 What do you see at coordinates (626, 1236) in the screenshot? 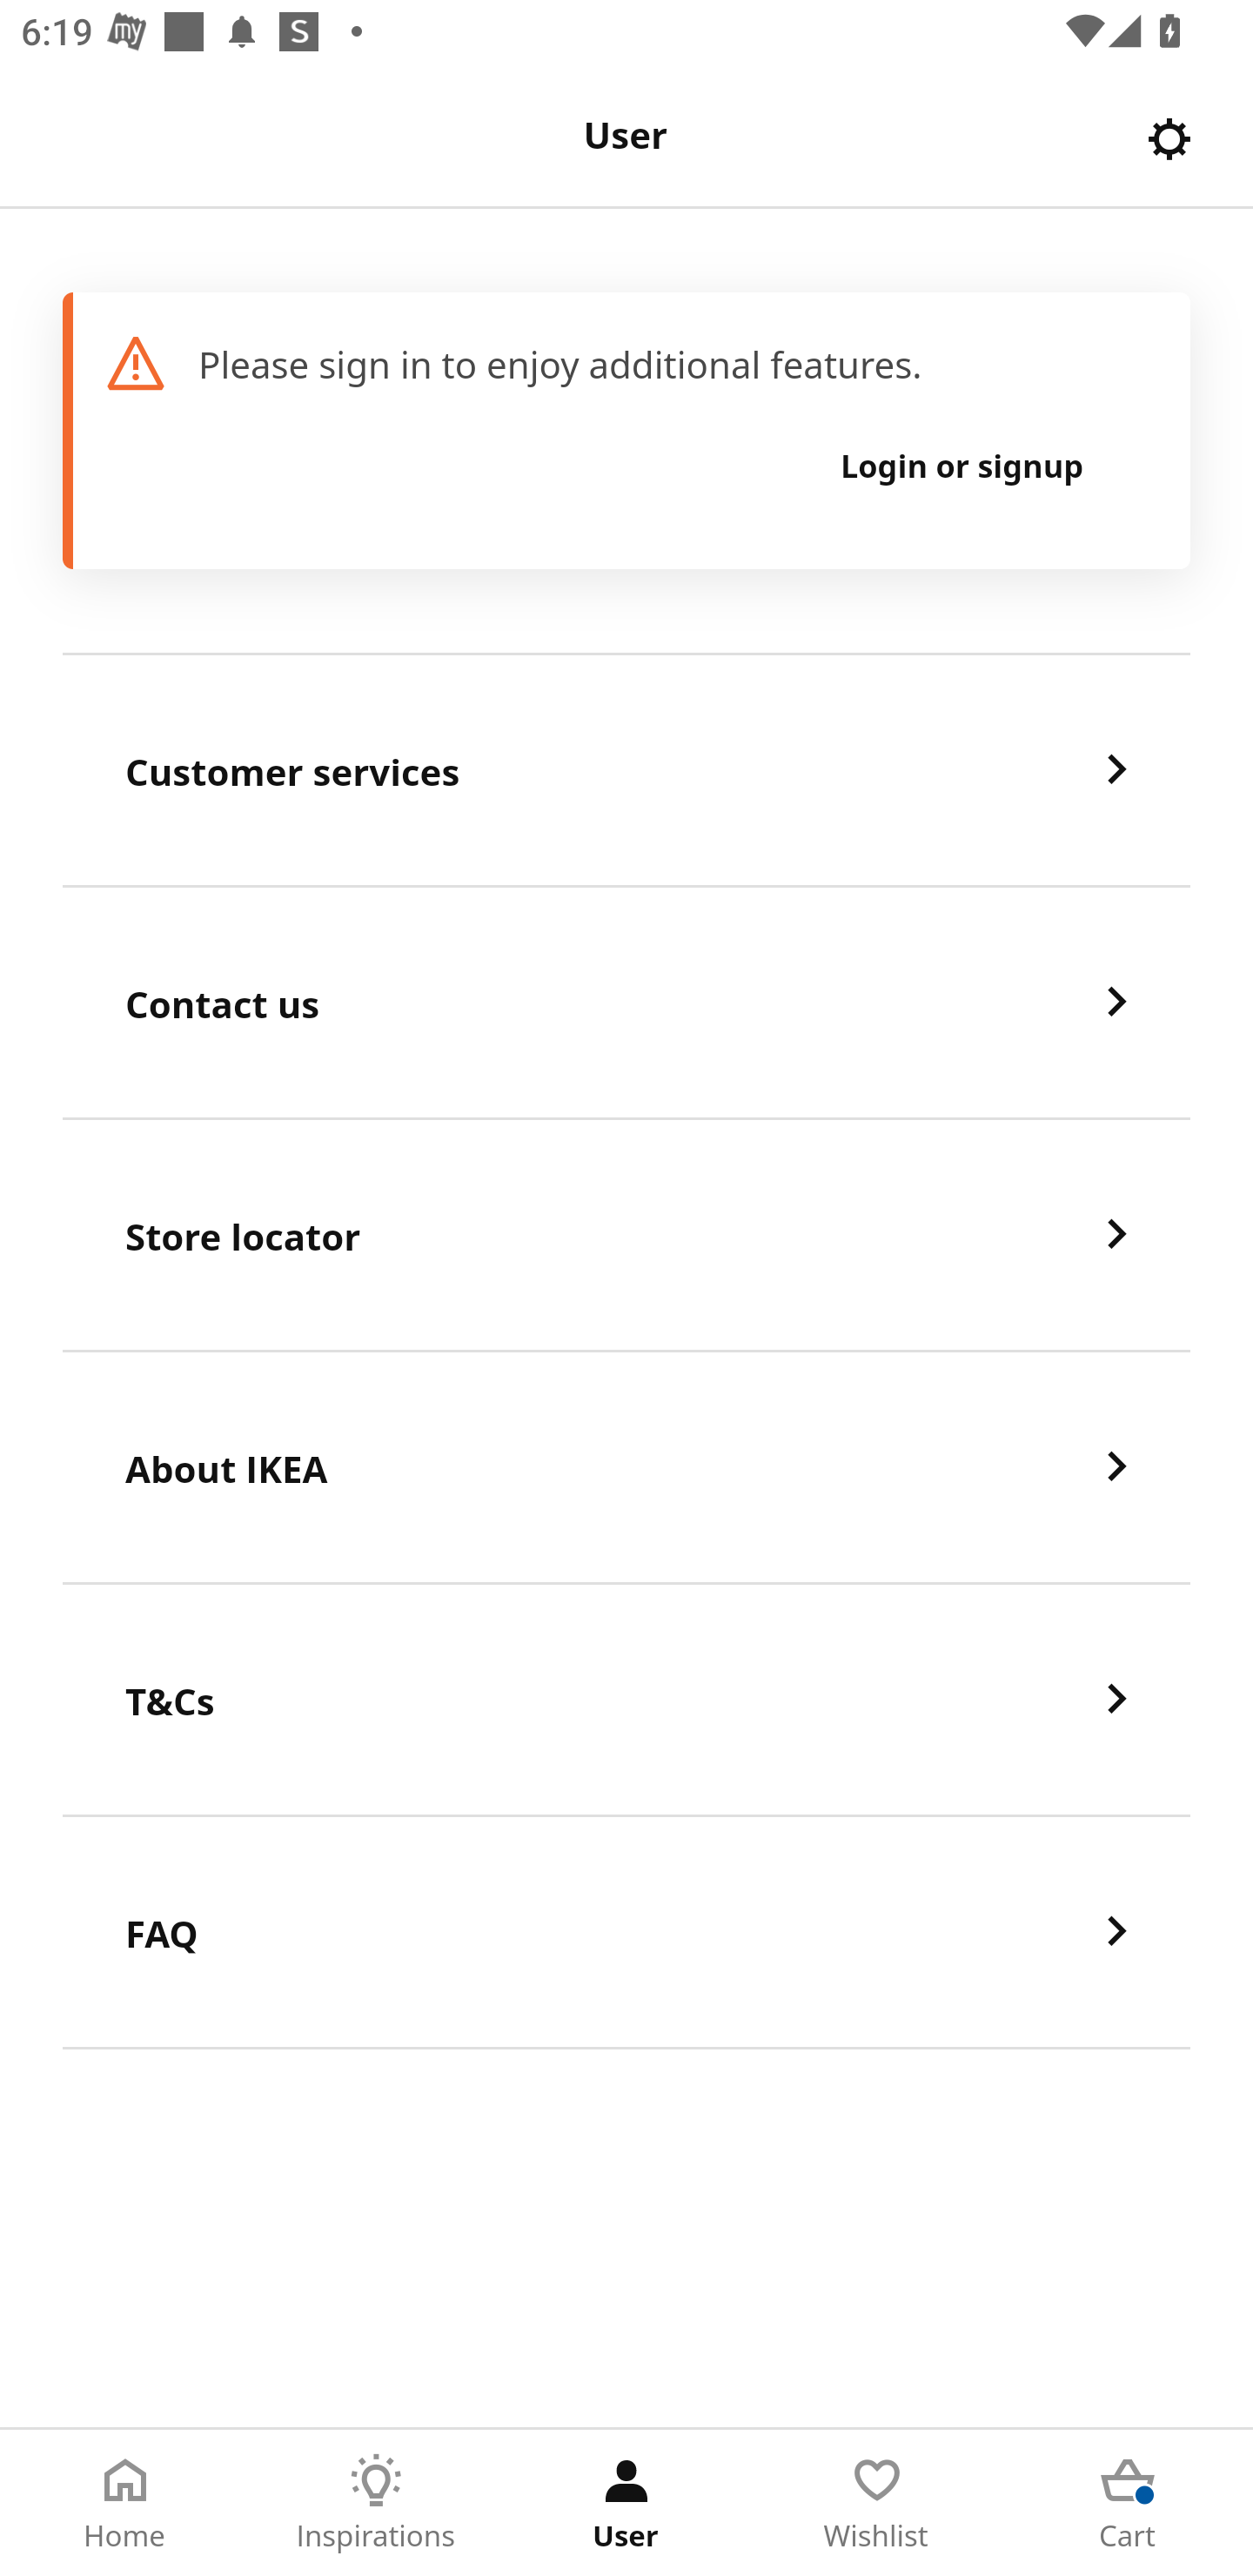
I see `Store locator` at bounding box center [626, 1236].